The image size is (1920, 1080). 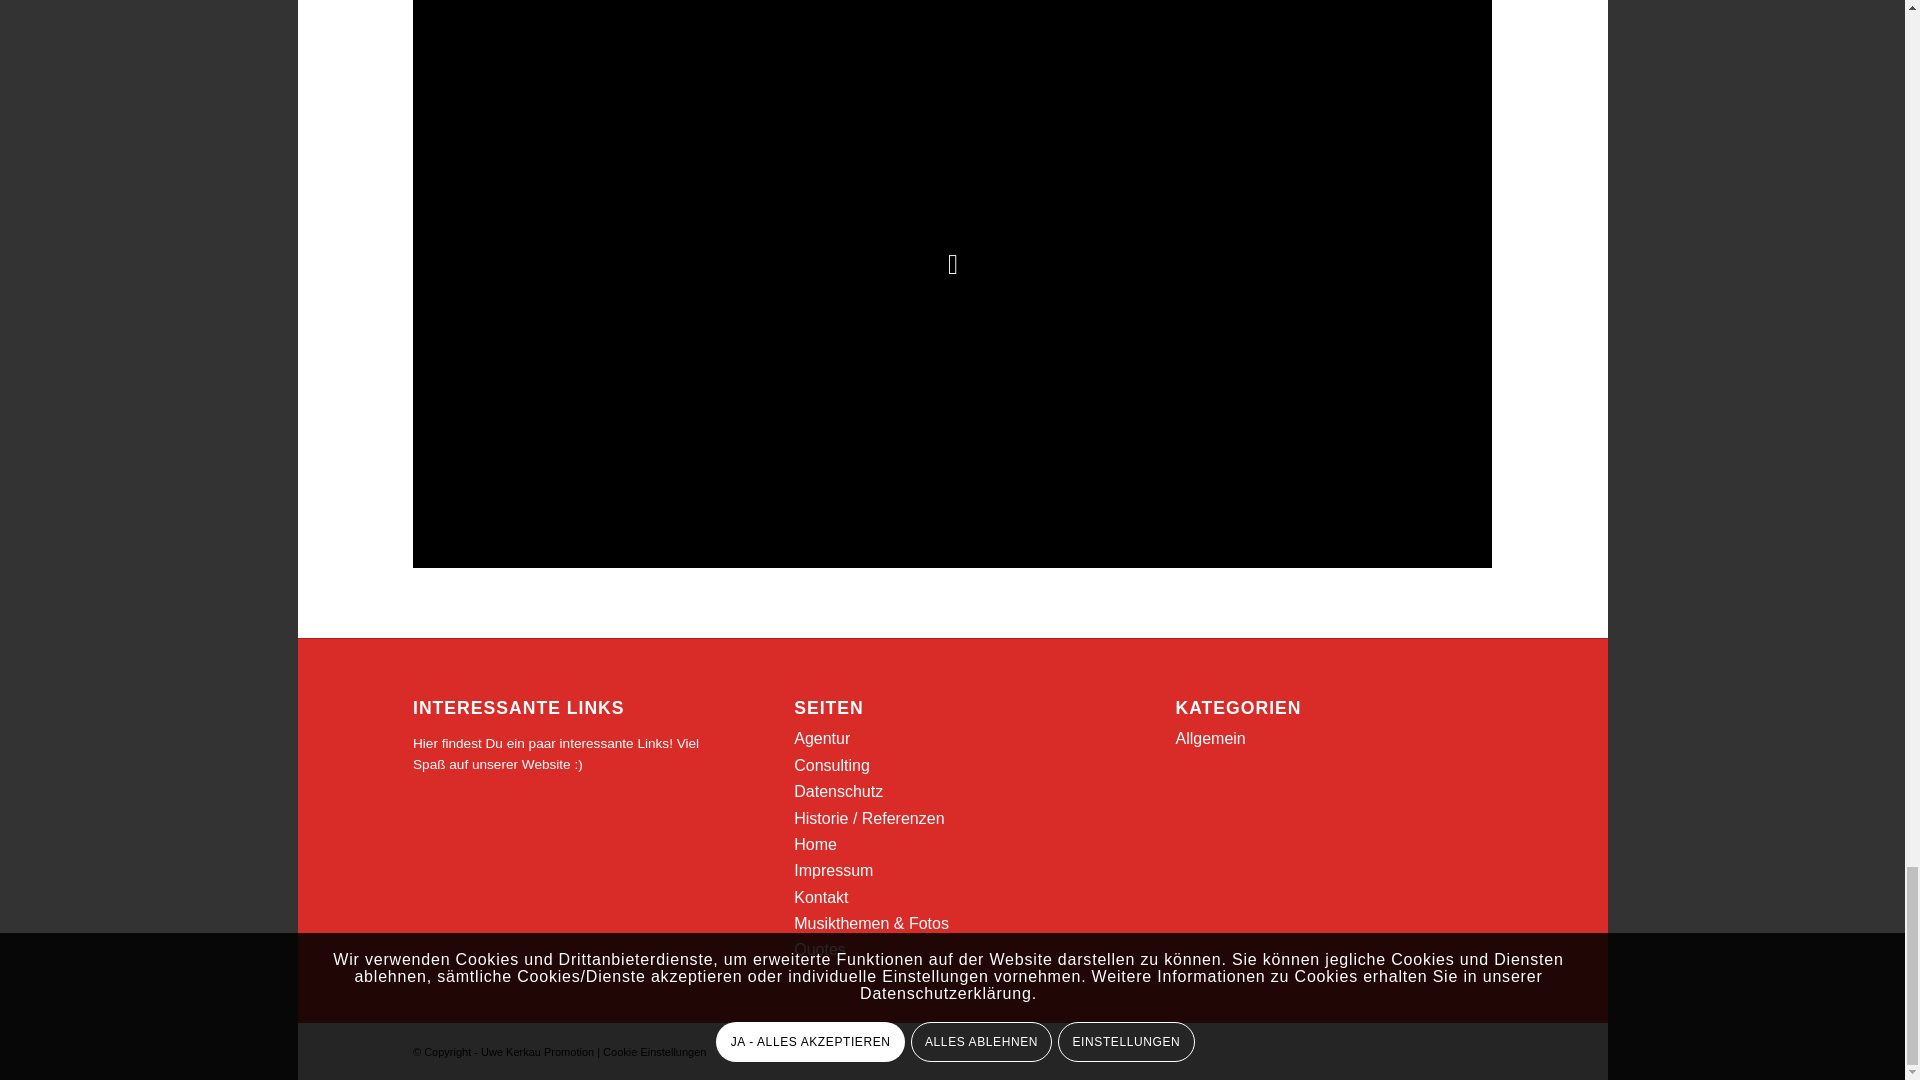 I want to click on Allgemein, so click(x=1210, y=738).